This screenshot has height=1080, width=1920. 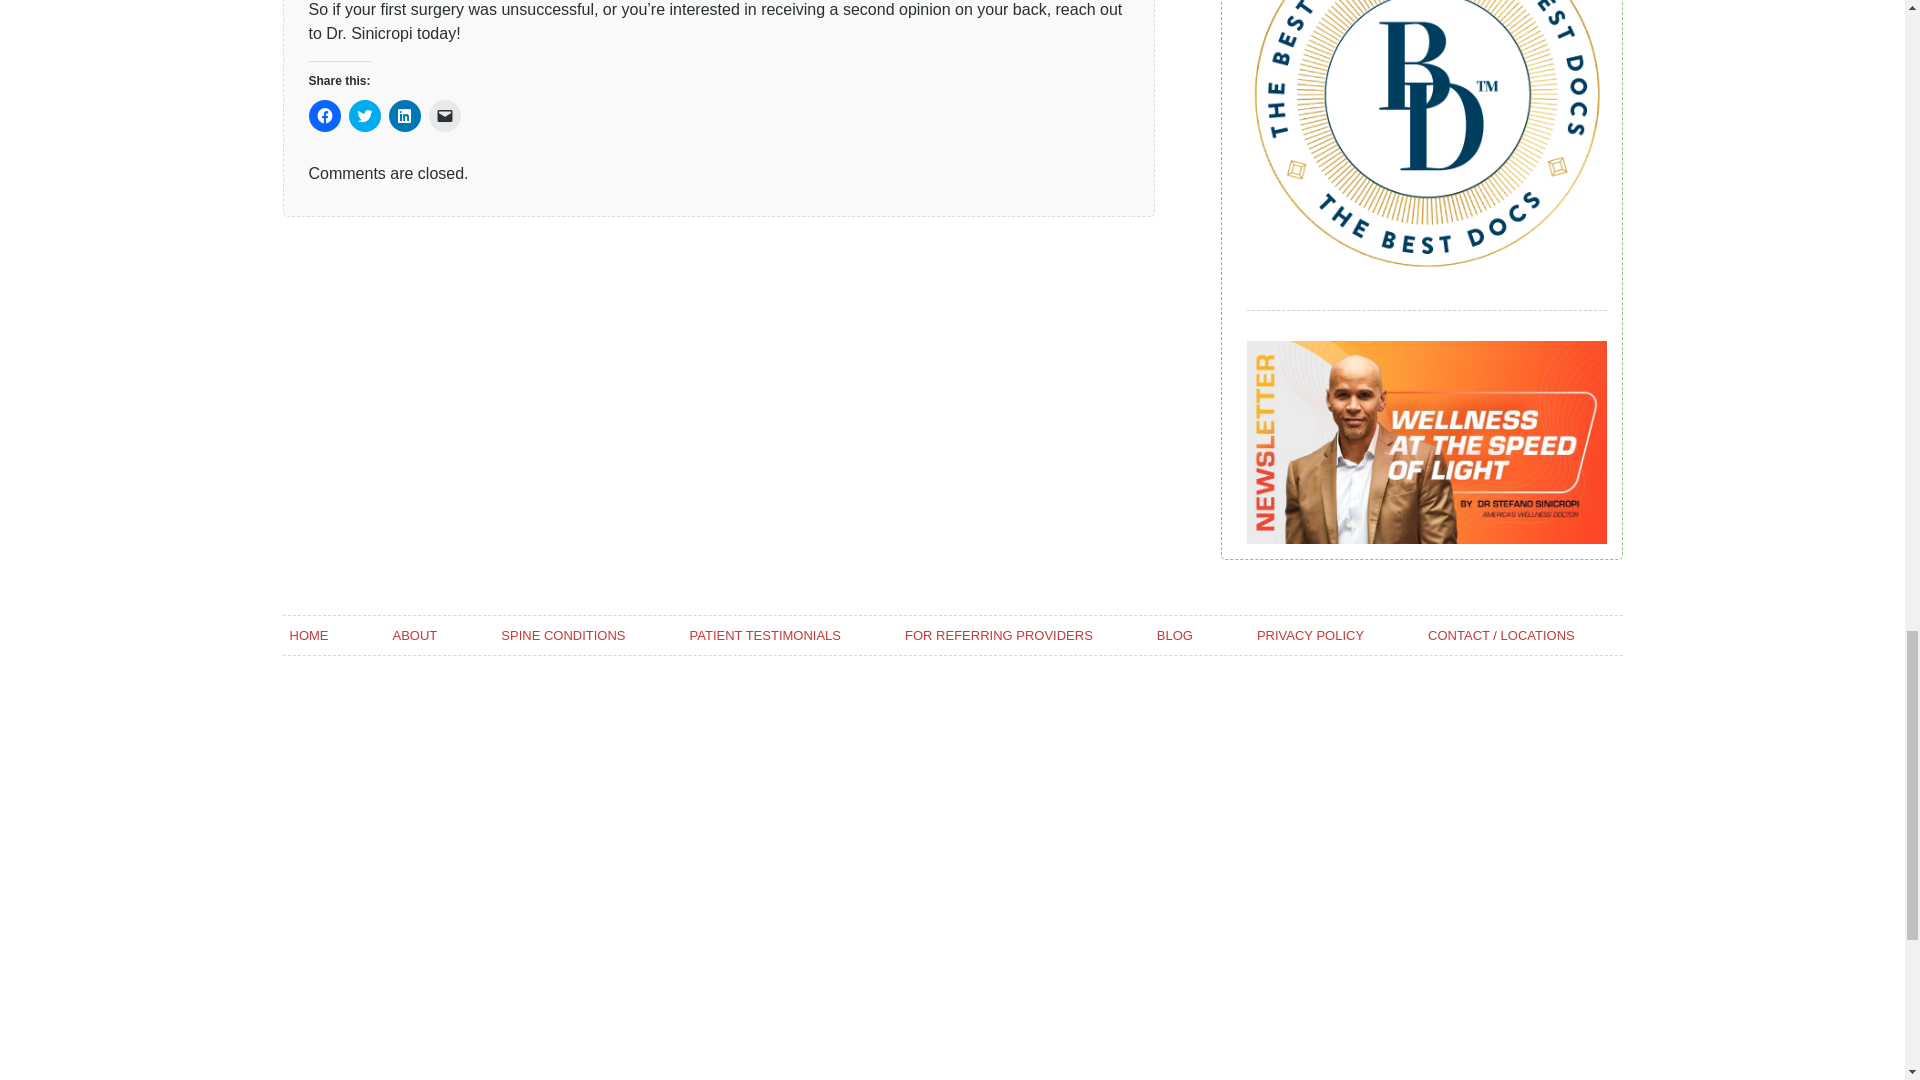 What do you see at coordinates (444, 116) in the screenshot?
I see `Click to email a link to a friend` at bounding box center [444, 116].